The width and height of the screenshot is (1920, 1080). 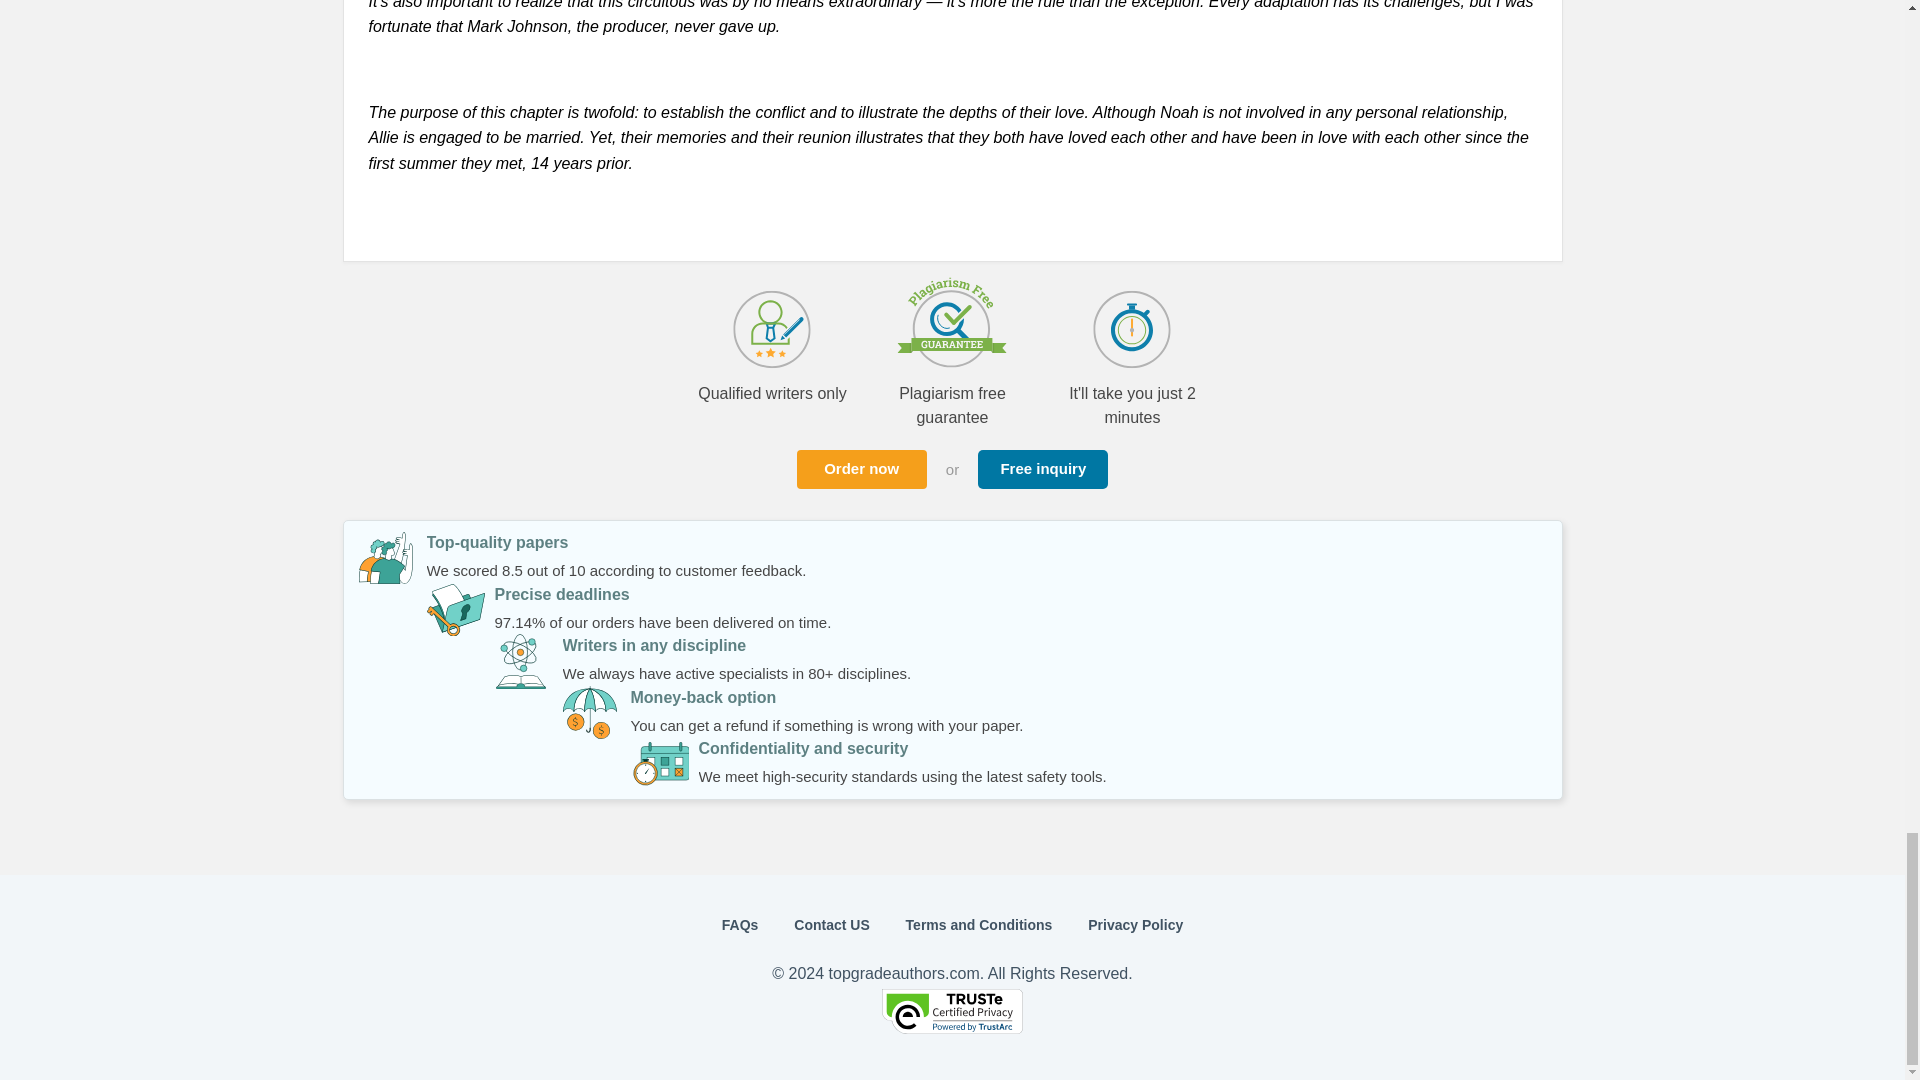 I want to click on Privacy Policy, so click(x=1135, y=925).